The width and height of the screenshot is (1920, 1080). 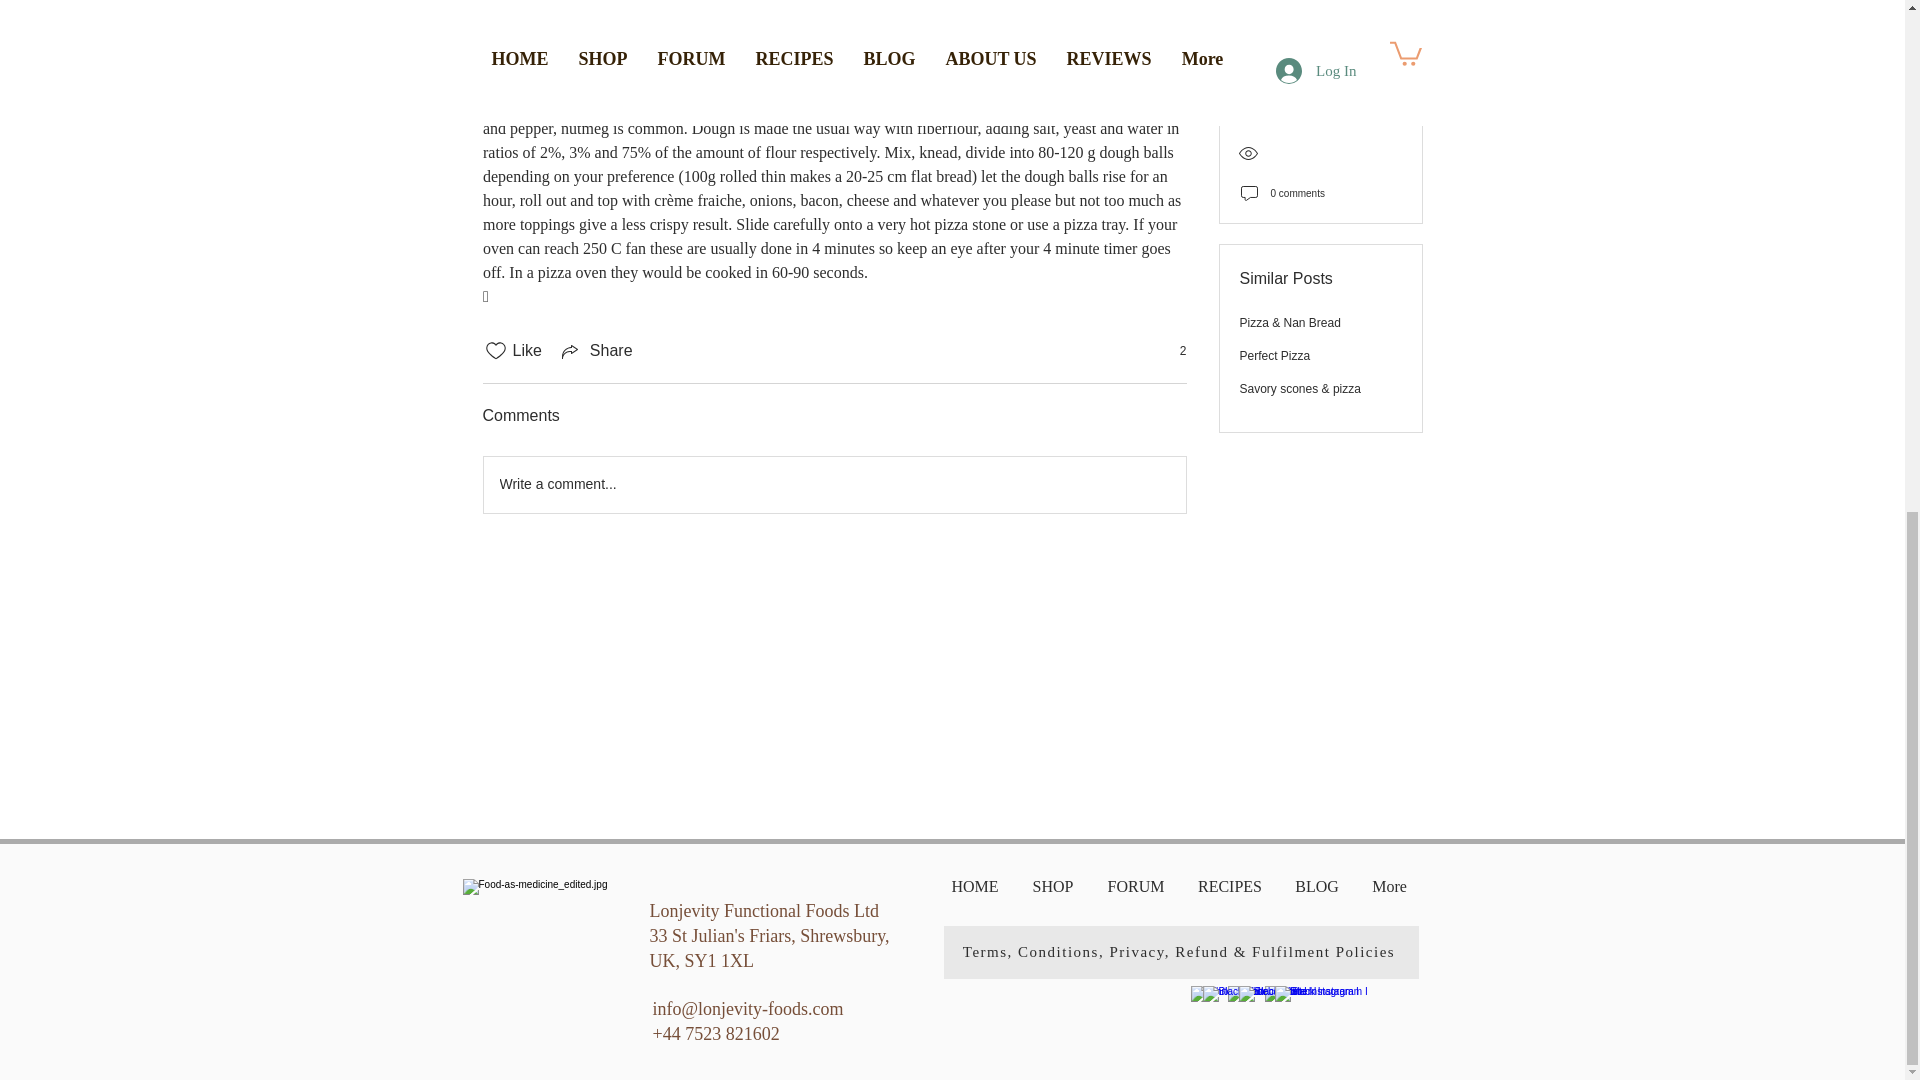 I want to click on Write a comment..., so click(x=834, y=484).